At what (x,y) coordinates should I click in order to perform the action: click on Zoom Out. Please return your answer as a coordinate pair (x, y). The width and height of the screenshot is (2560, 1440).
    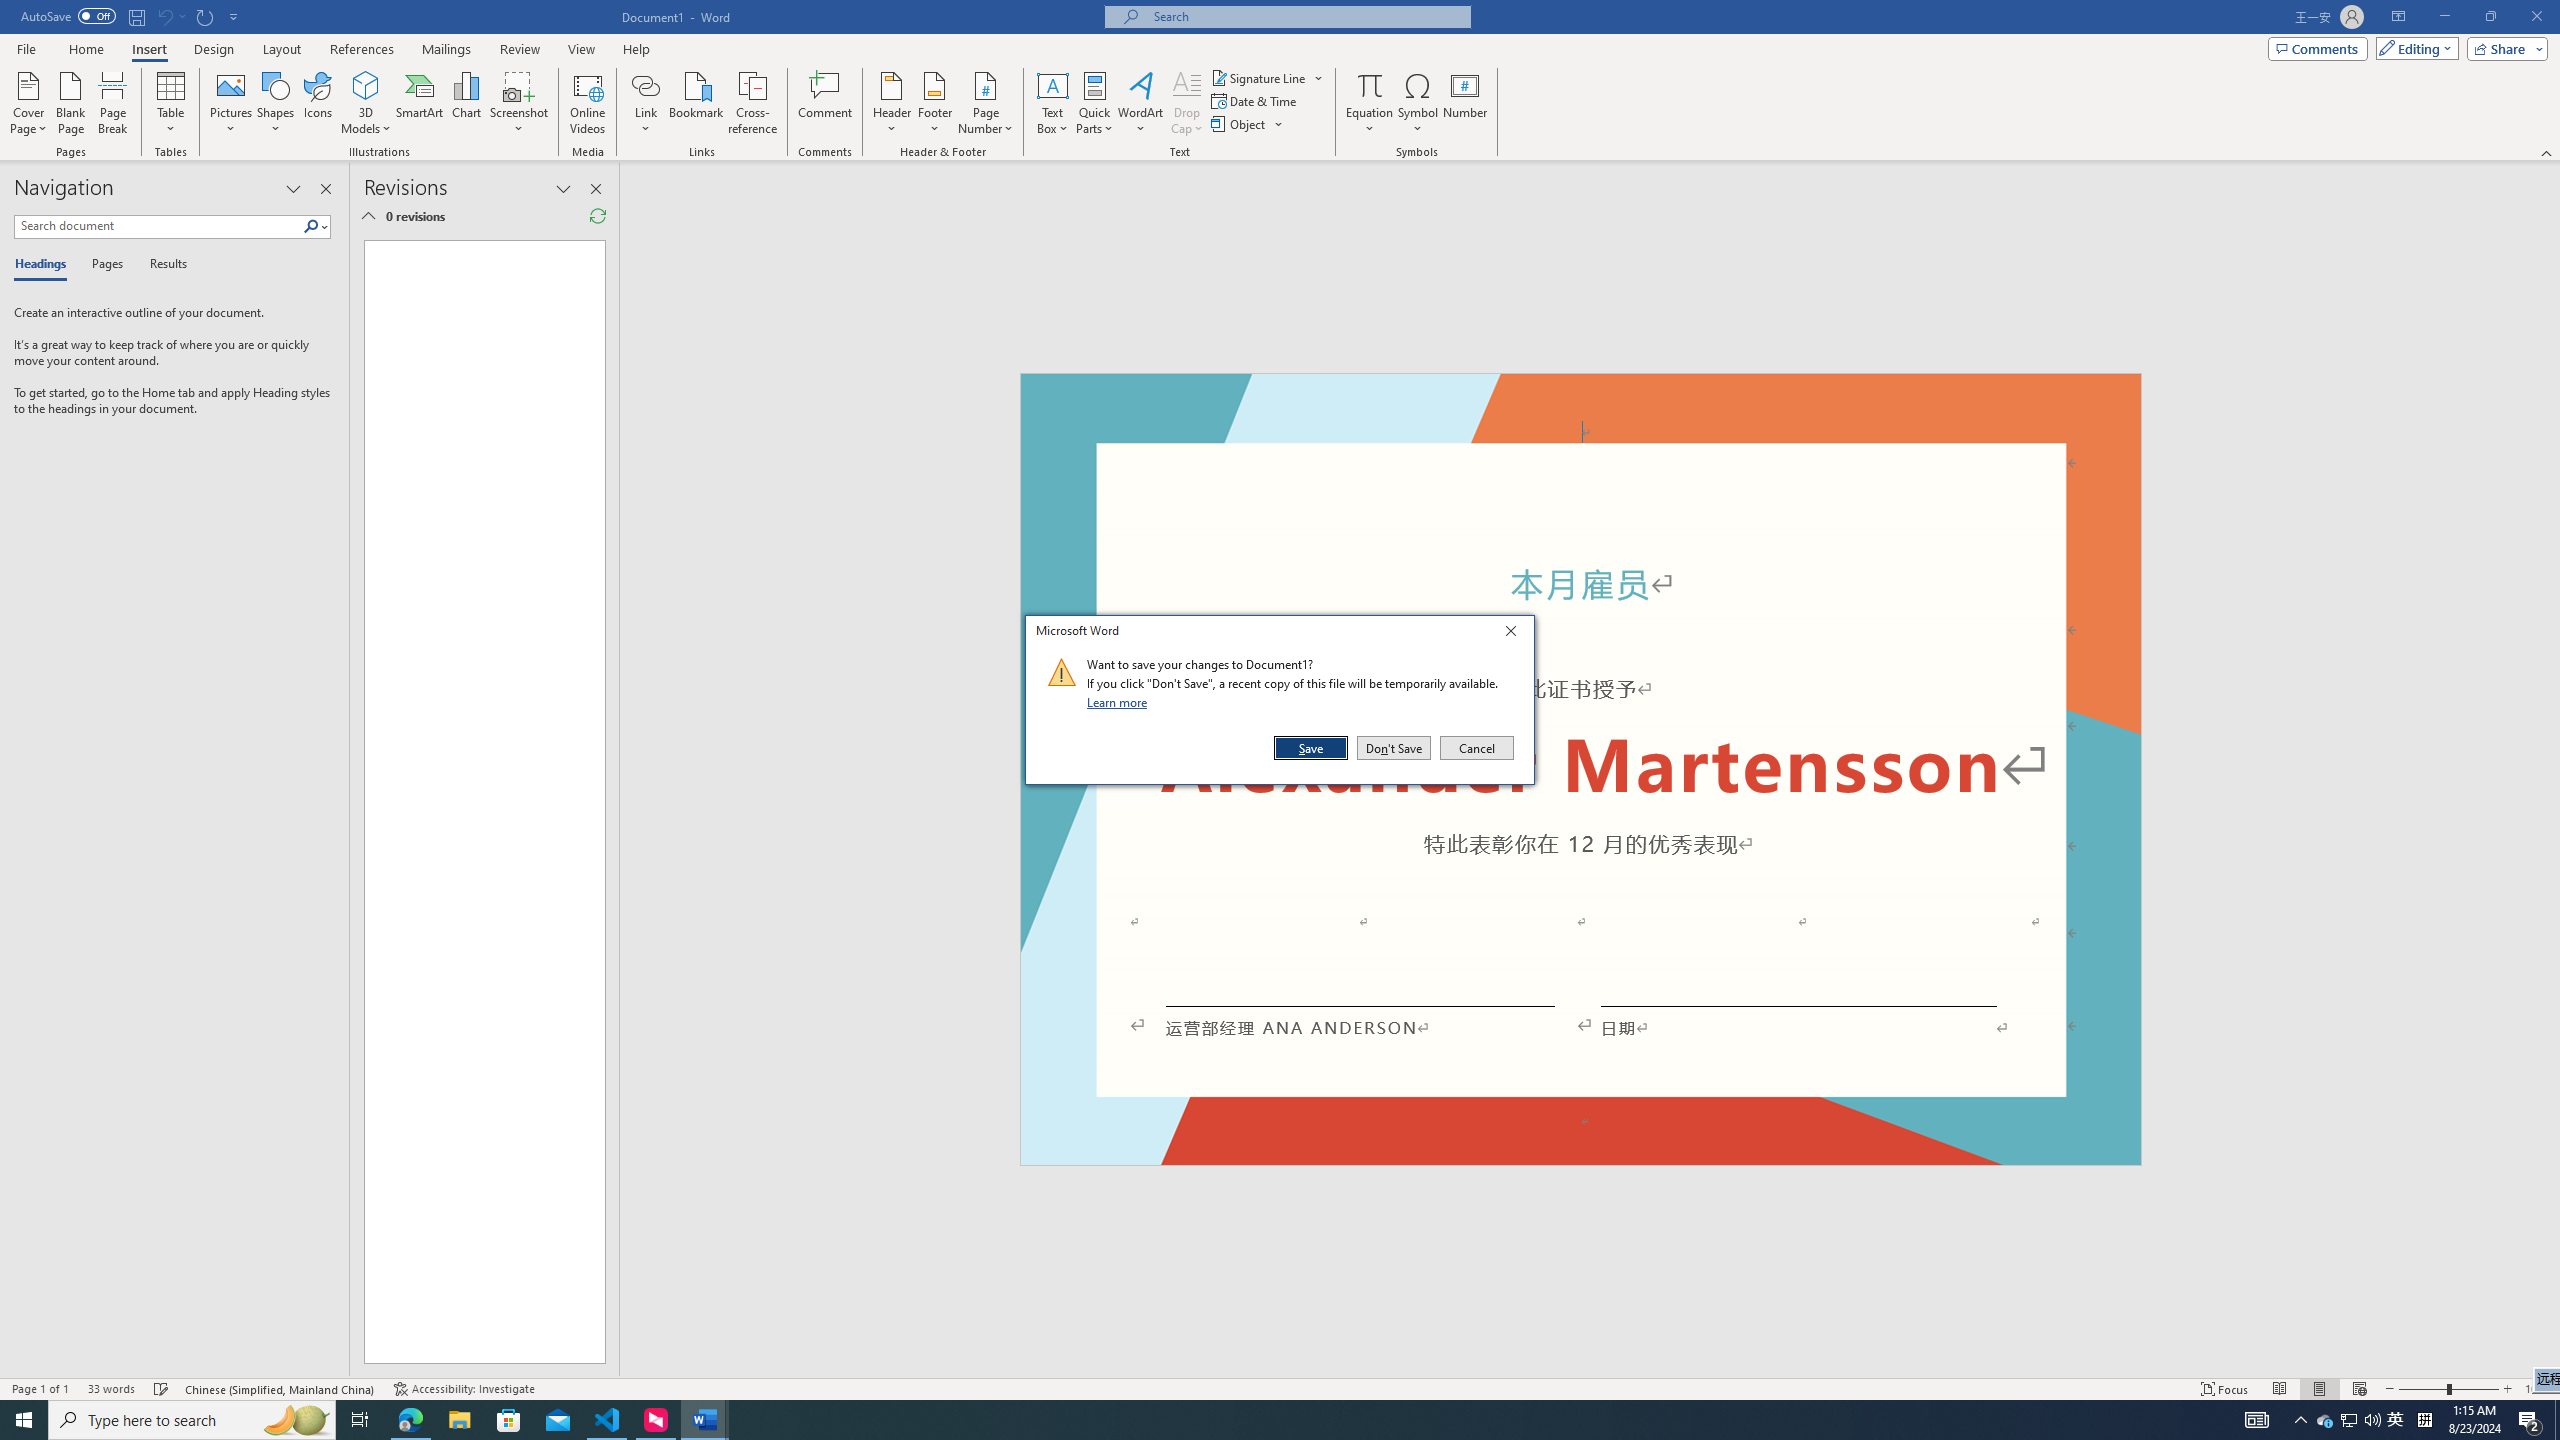
    Looking at the image, I should click on (2422, 1389).